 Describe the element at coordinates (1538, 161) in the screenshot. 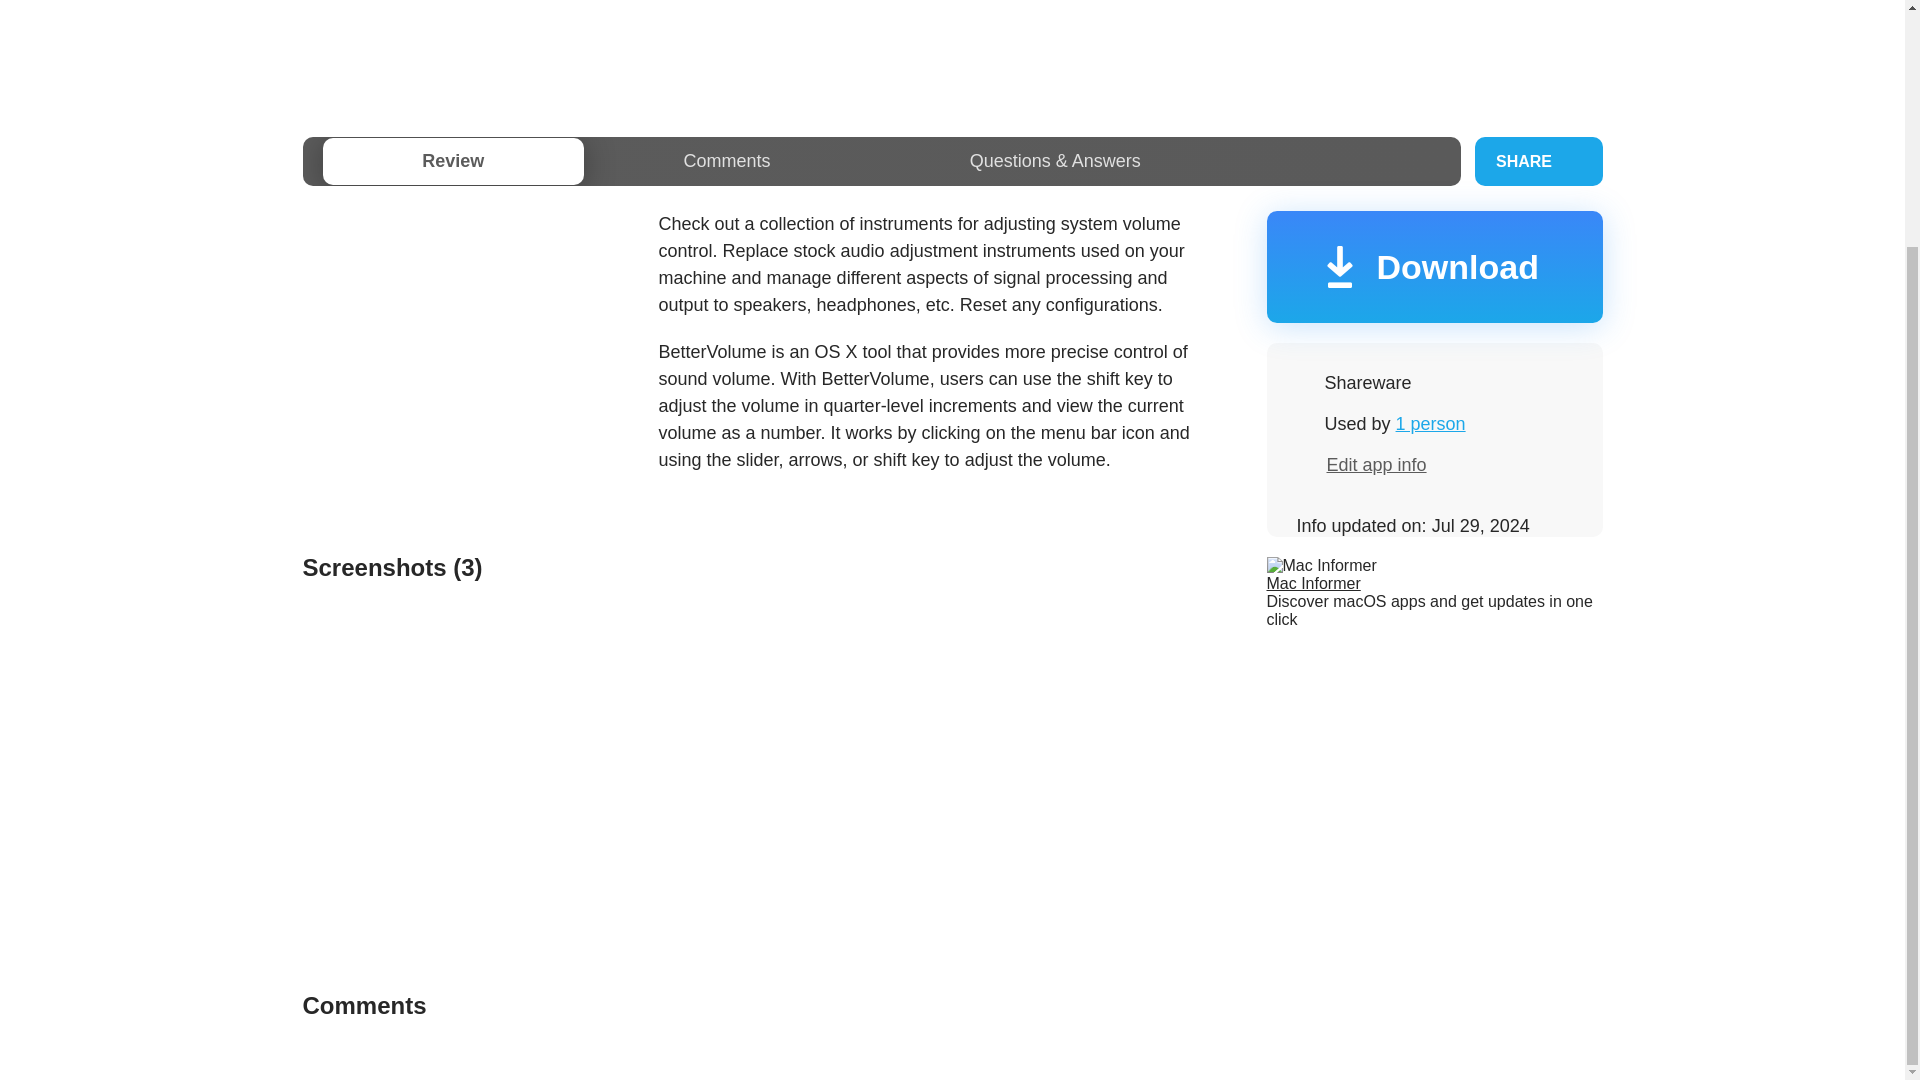

I see `SHARE` at that location.